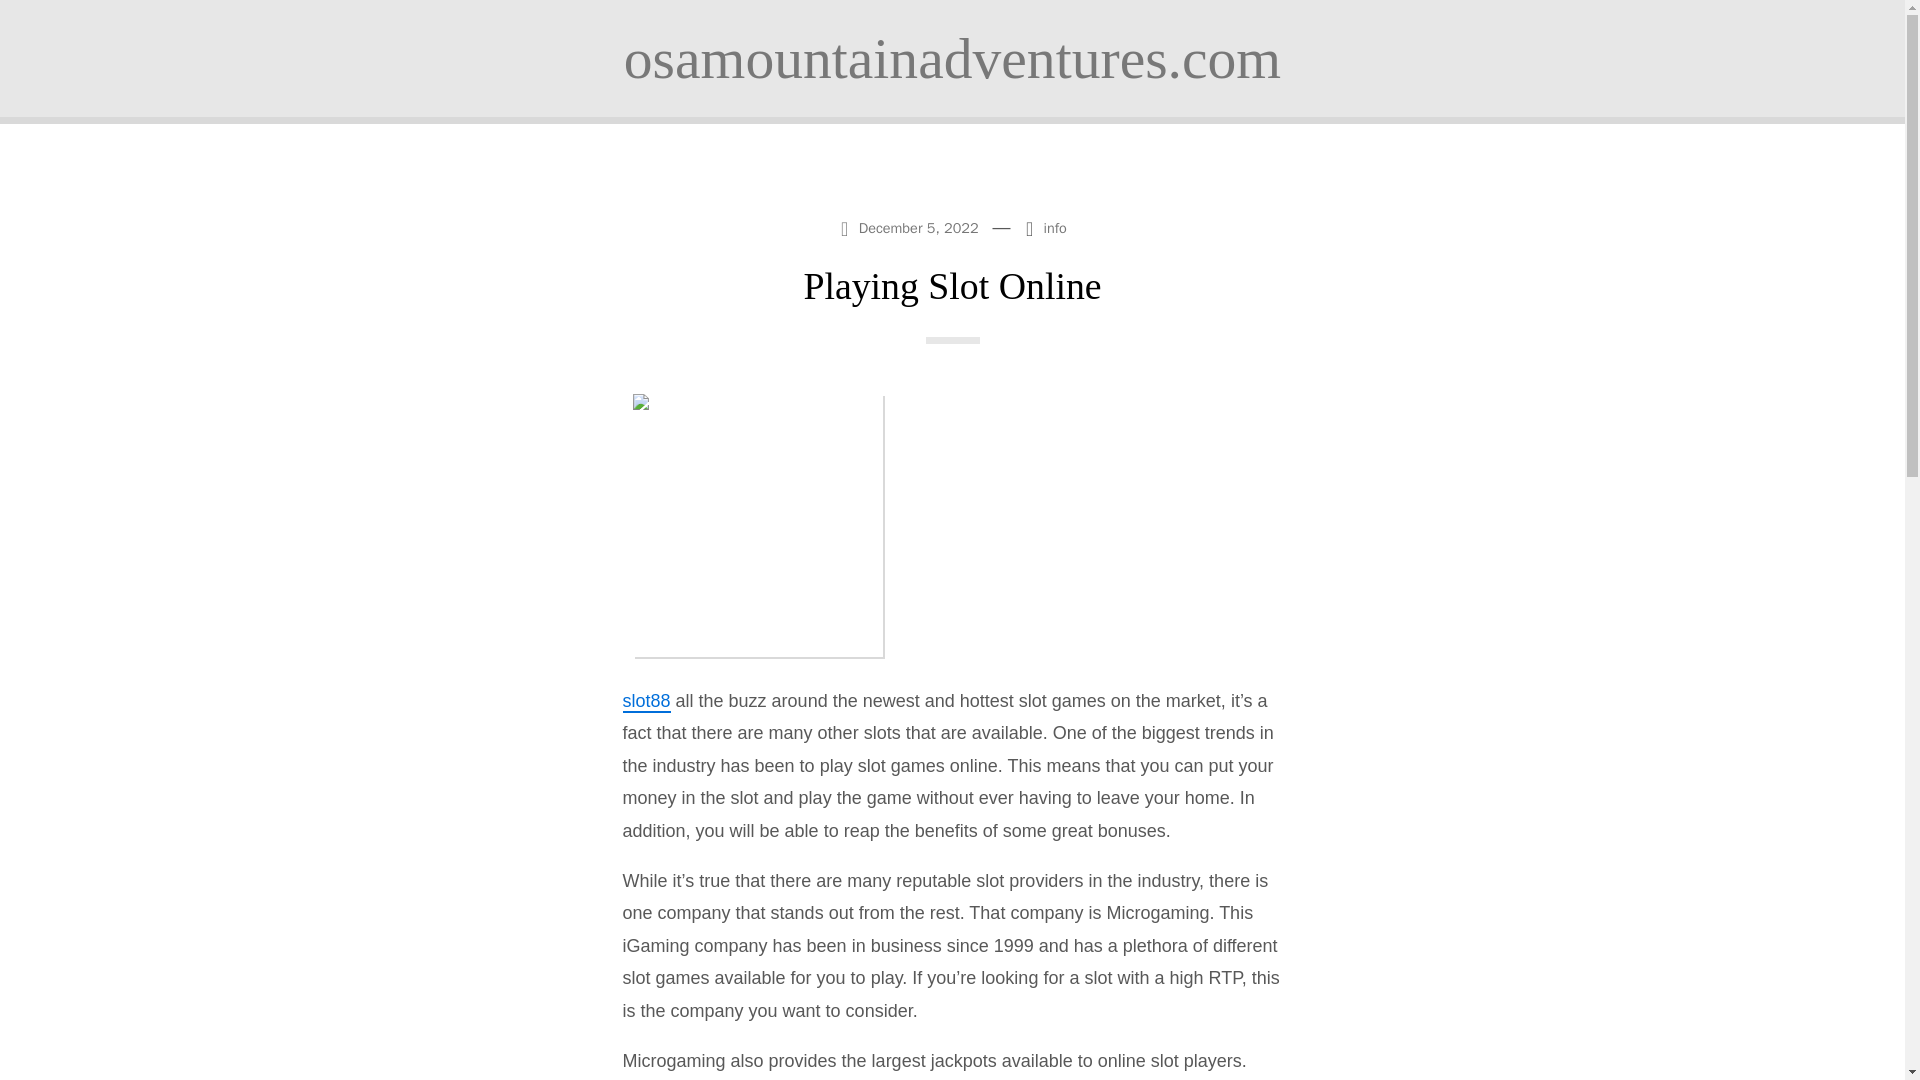 The width and height of the screenshot is (1920, 1080). Describe the element at coordinates (951, 285) in the screenshot. I see `Playing Slot Online` at that location.